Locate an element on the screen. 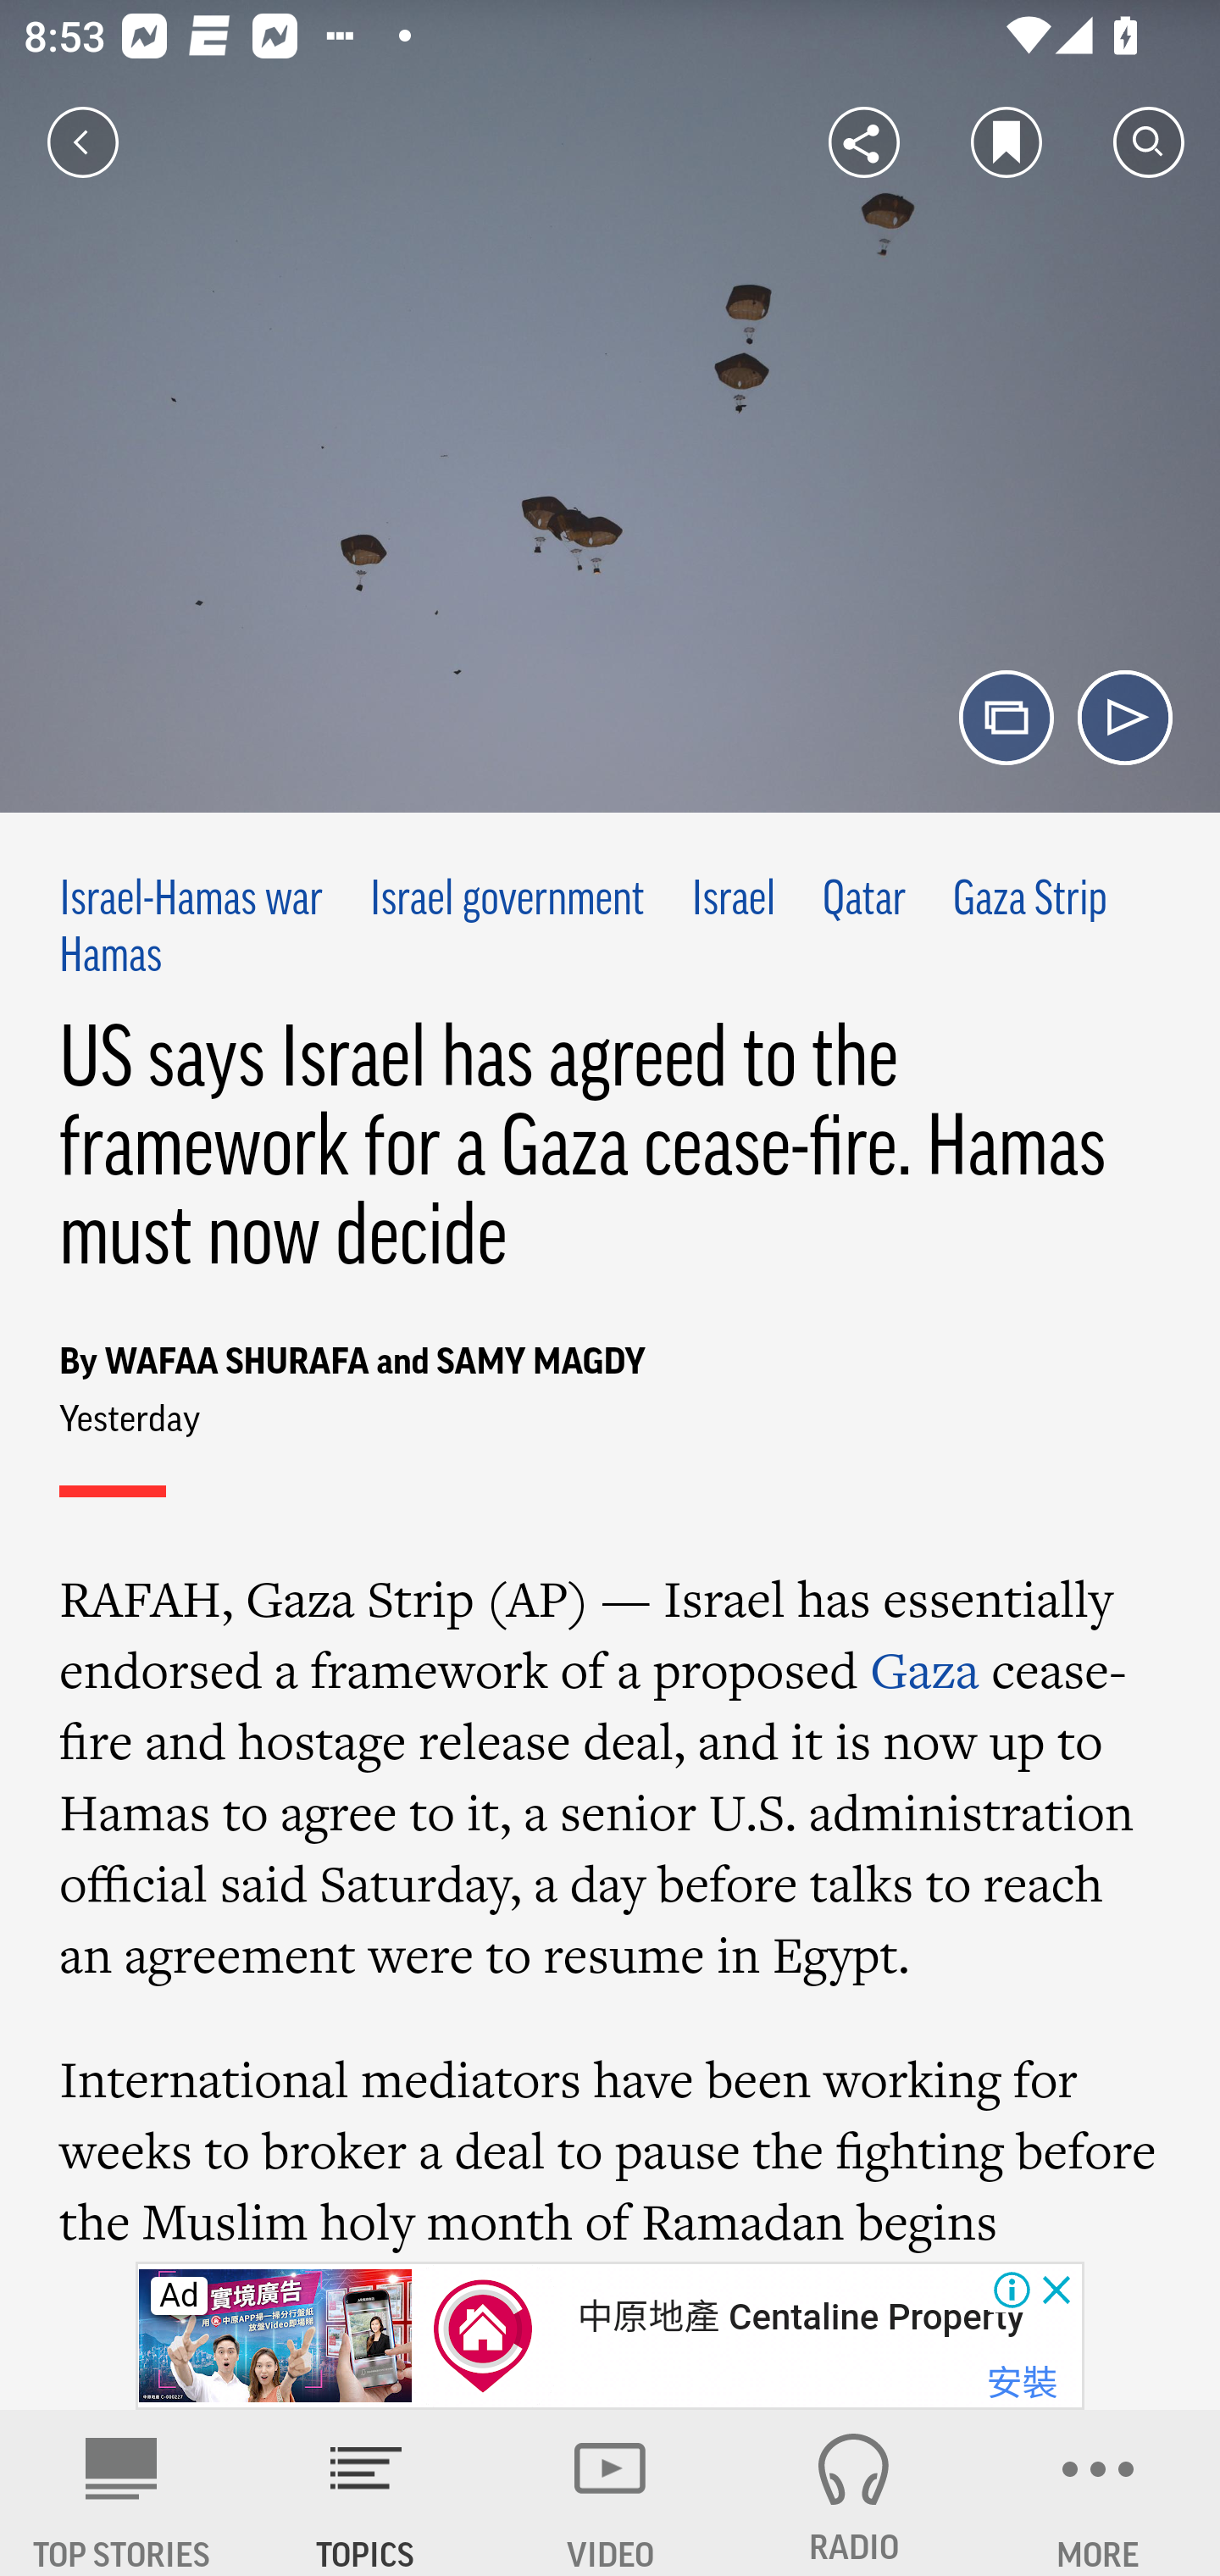 Image resolution: width=1220 pixels, height=2576 pixels. Qatar is located at coordinates (864, 902).